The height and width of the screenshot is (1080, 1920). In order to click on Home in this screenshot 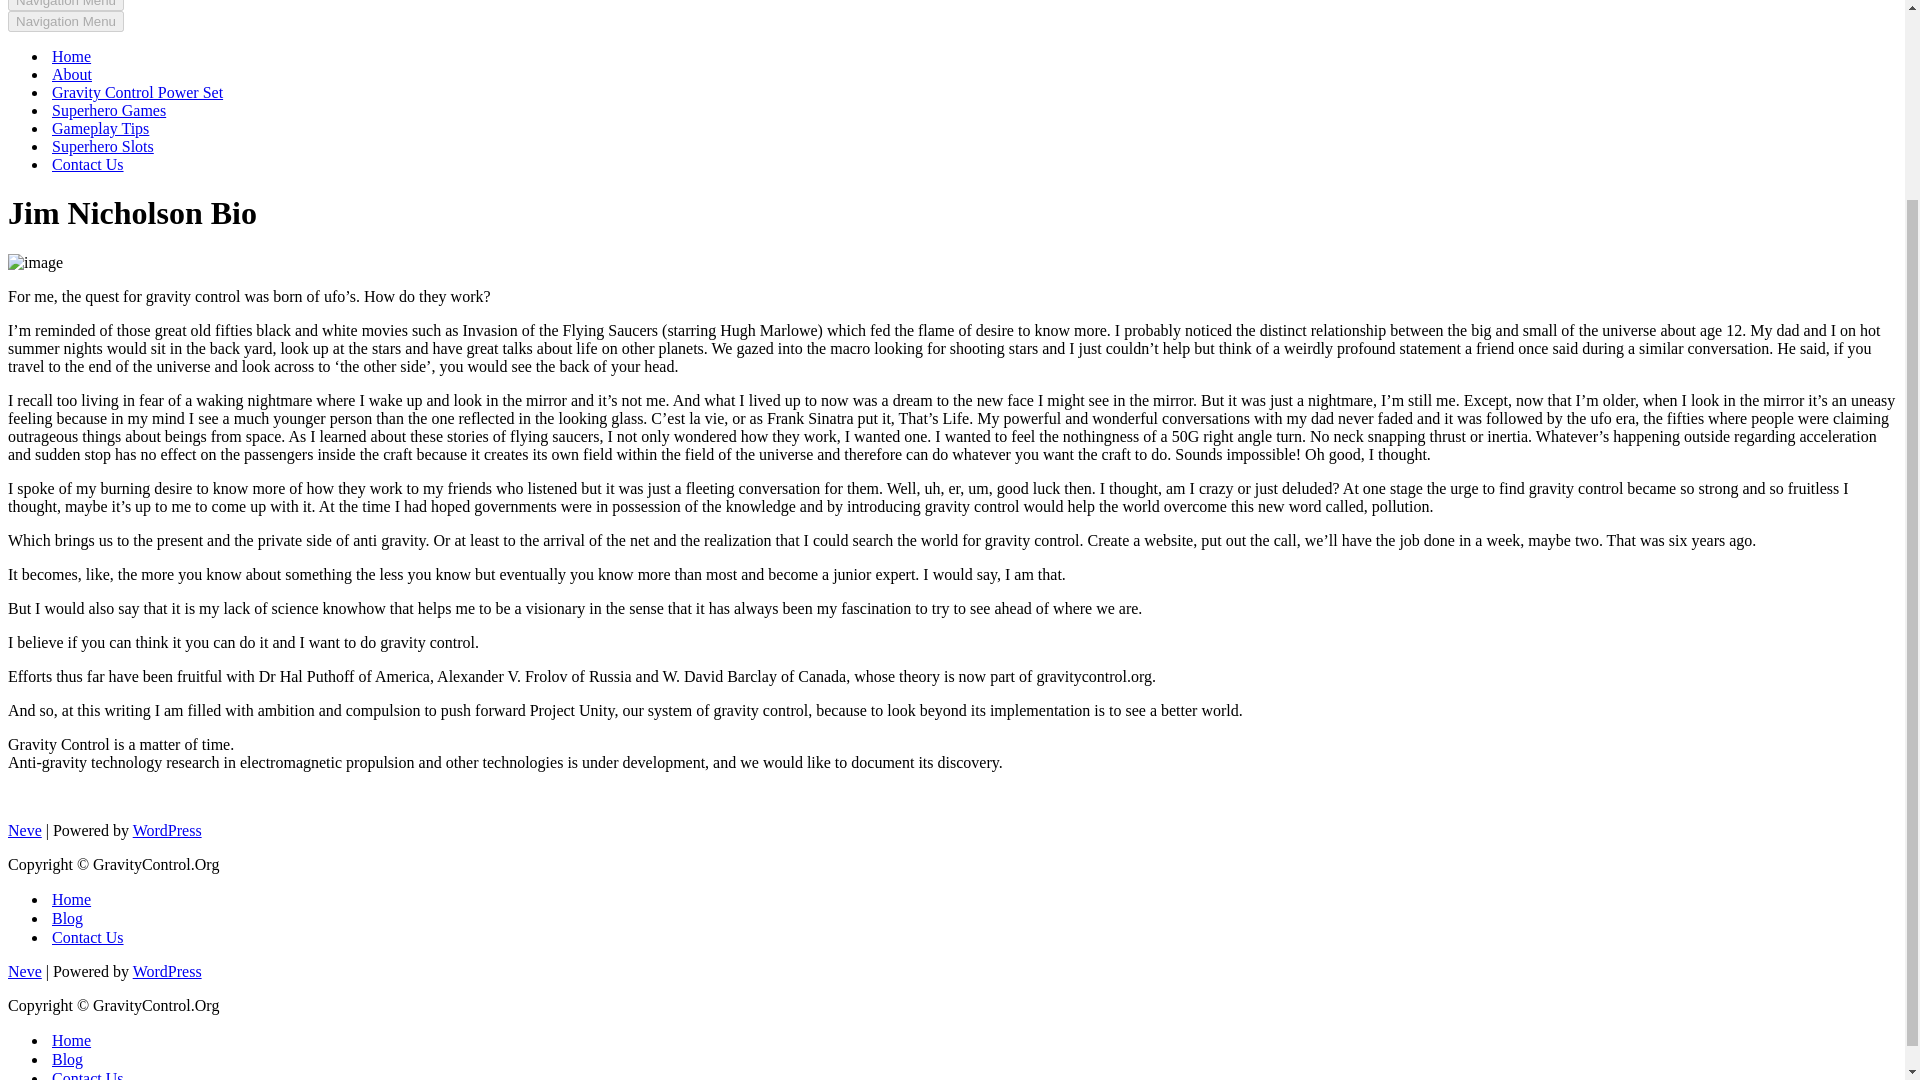, I will do `click(70, 1040)`.